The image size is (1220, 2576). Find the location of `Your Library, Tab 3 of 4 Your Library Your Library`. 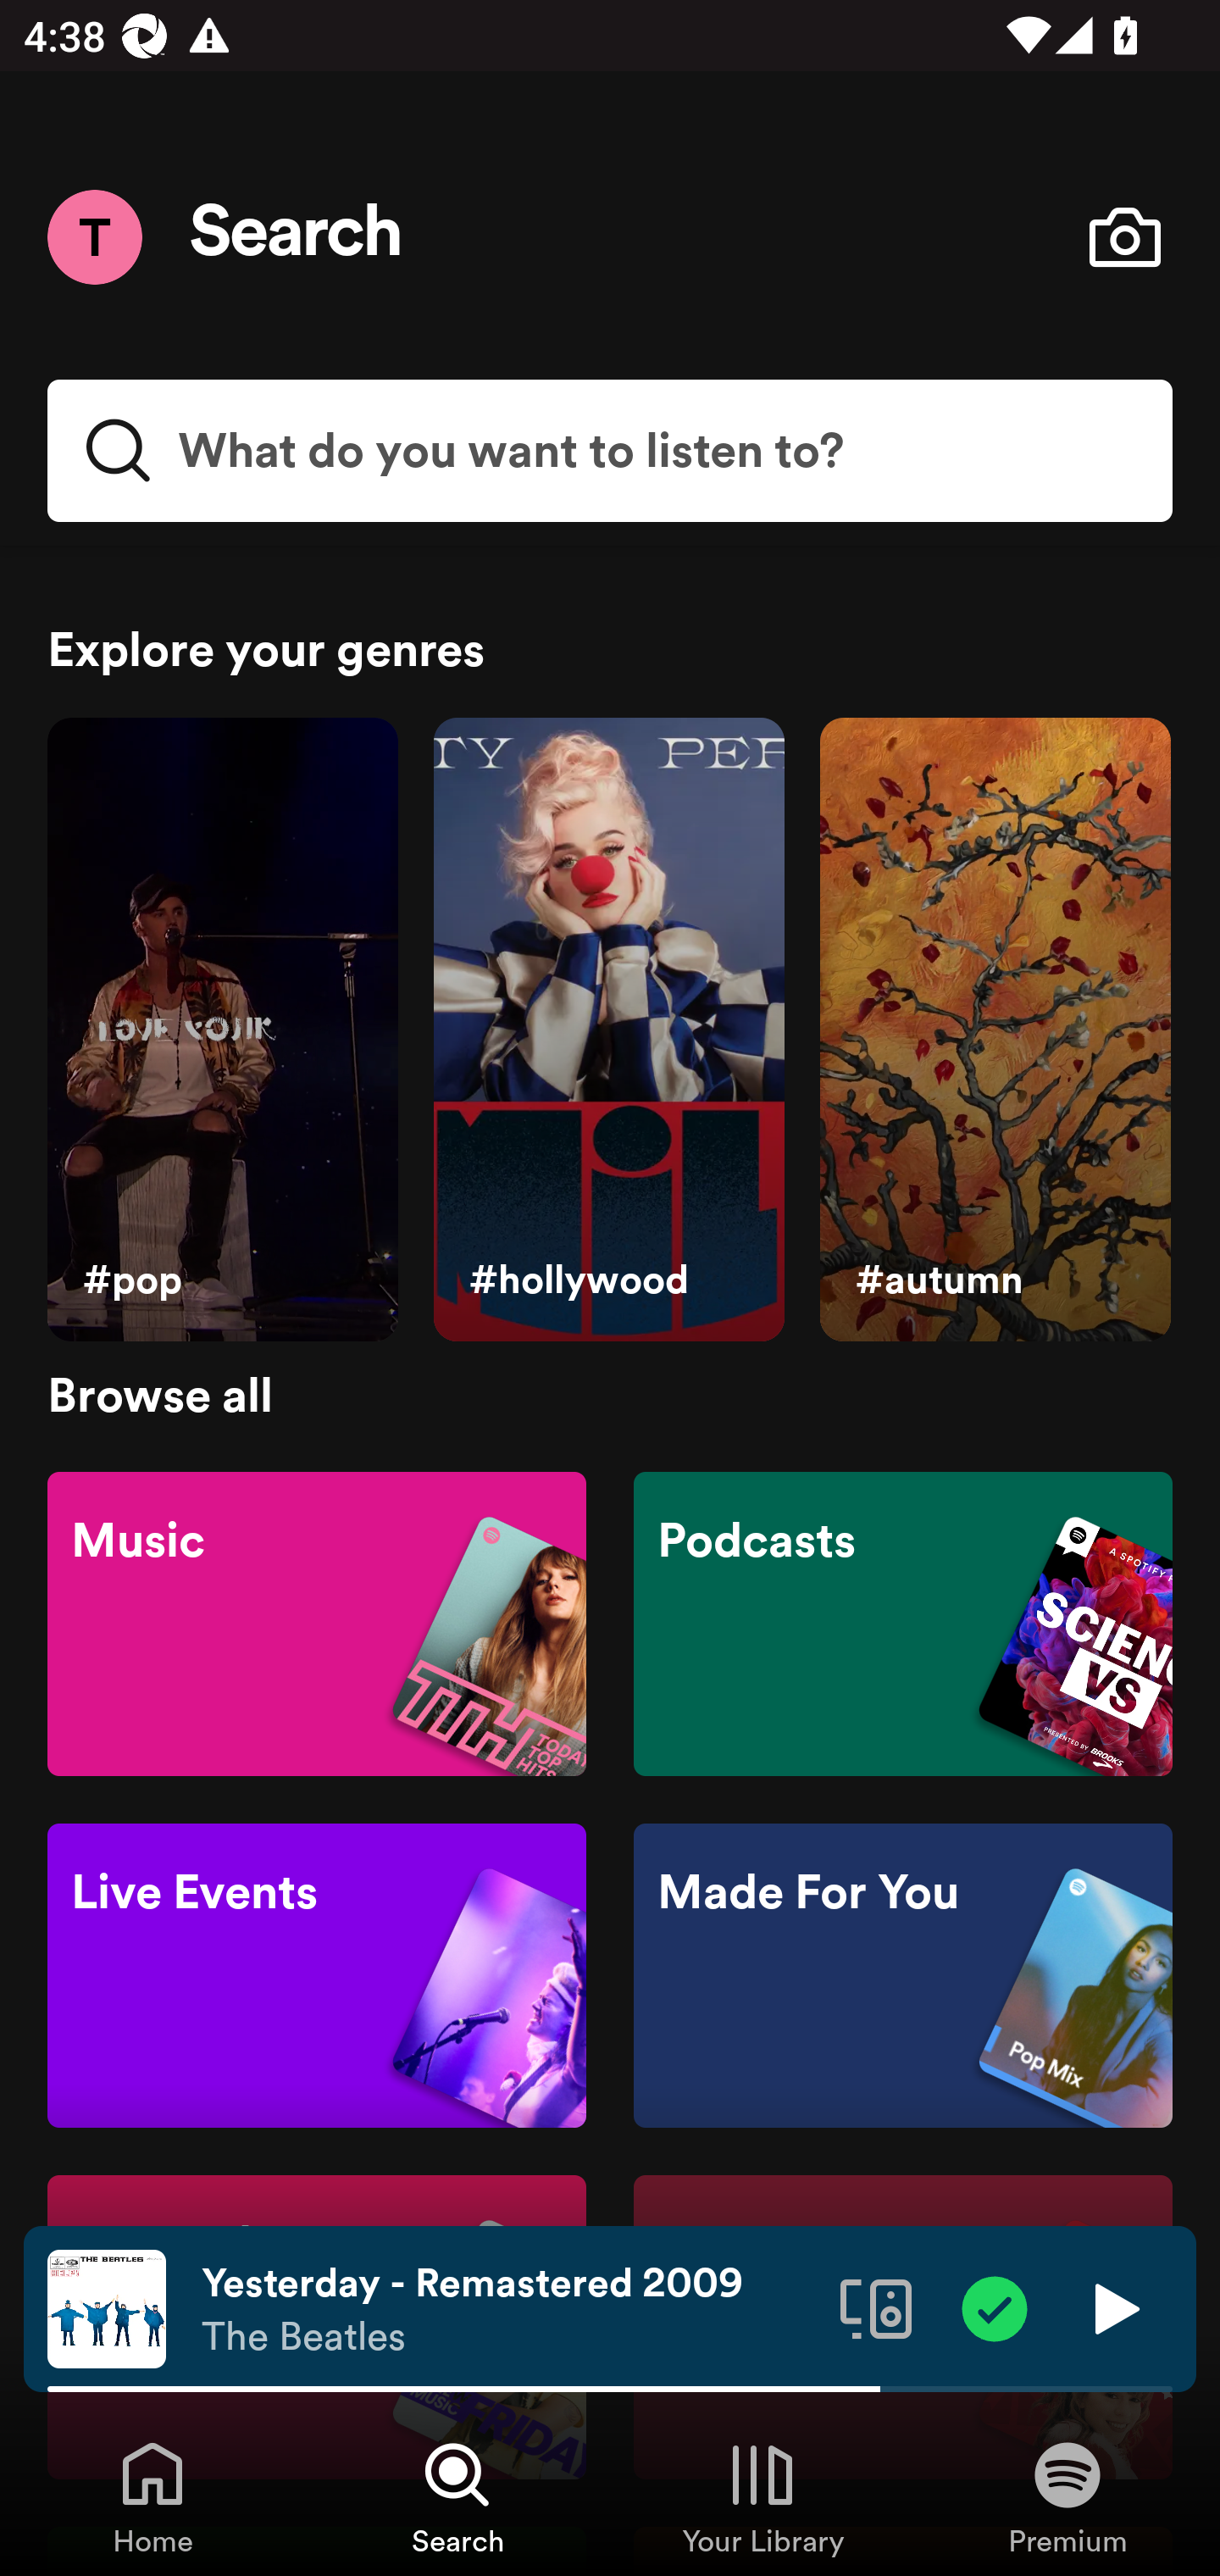

Your Library, Tab 3 of 4 Your Library Your Library is located at coordinates (762, 2496).